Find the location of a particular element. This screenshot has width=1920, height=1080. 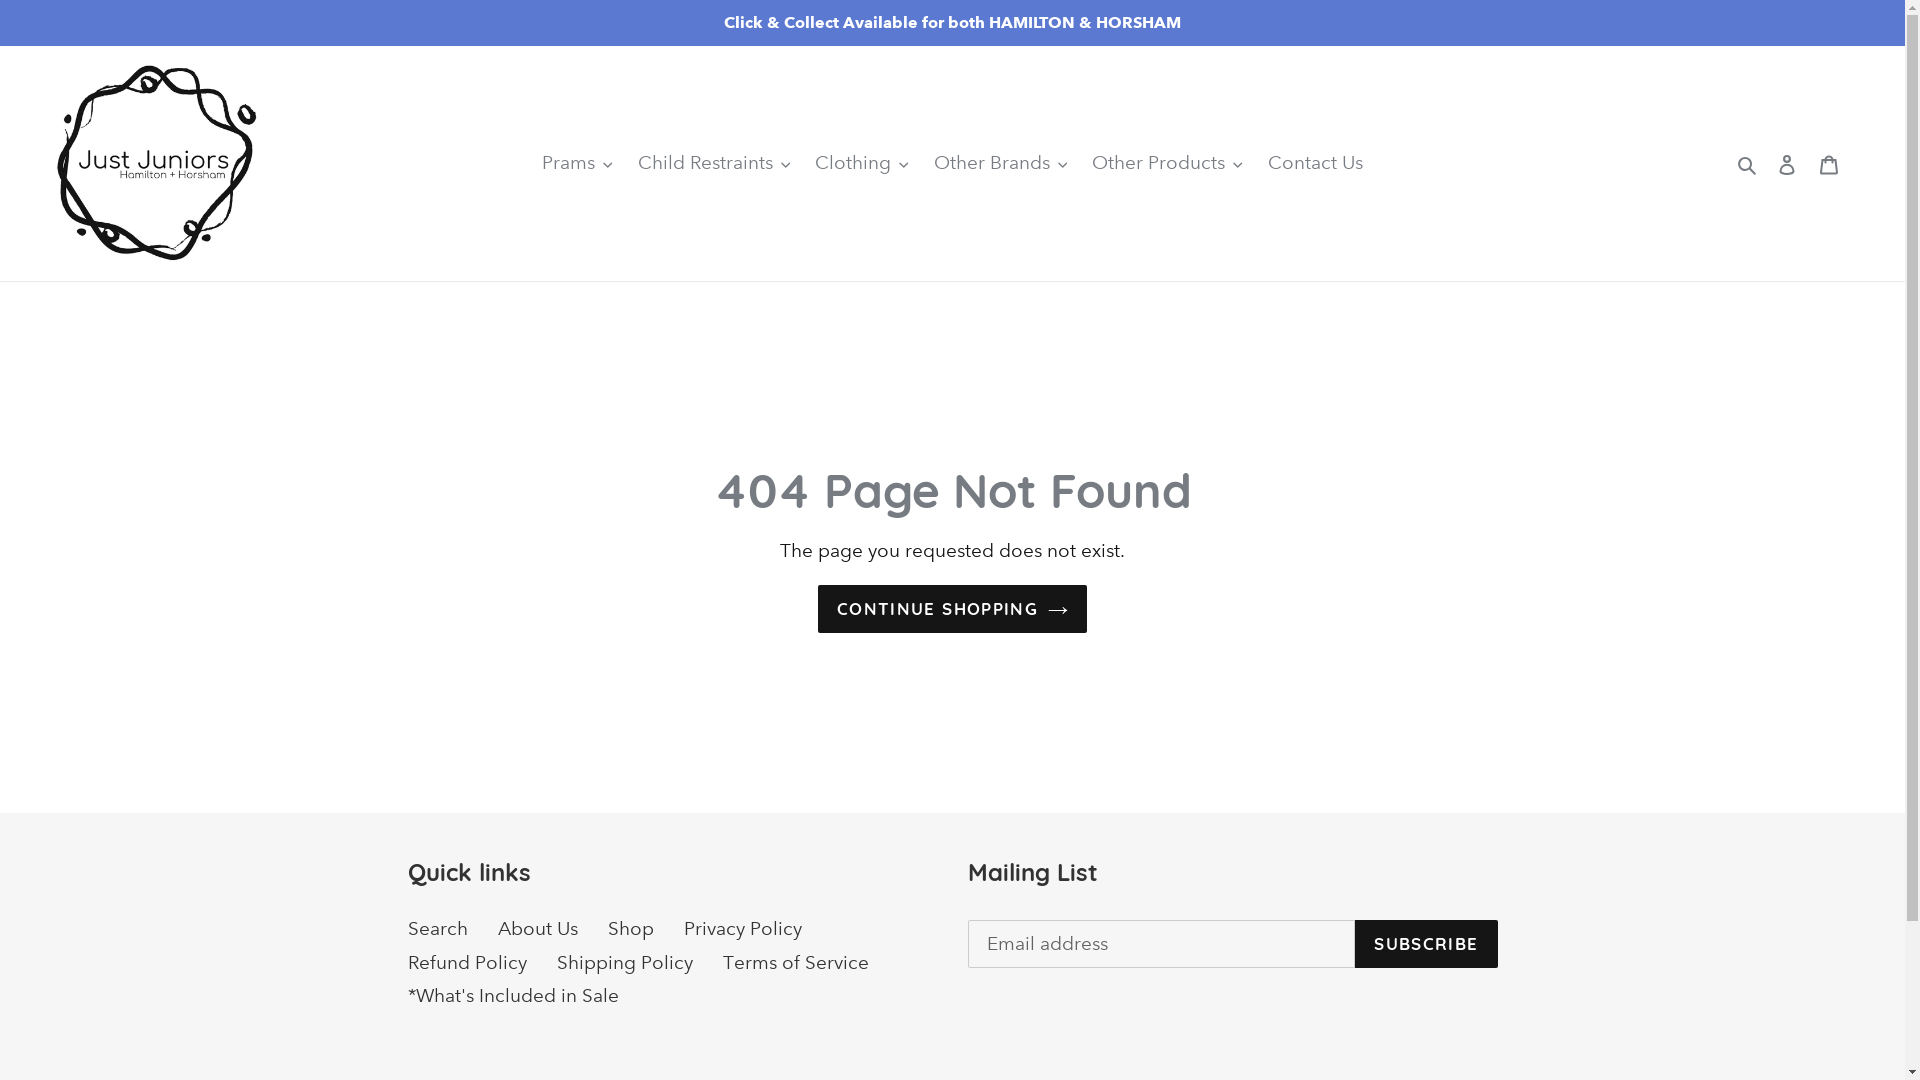

Shipping Policy is located at coordinates (624, 962).